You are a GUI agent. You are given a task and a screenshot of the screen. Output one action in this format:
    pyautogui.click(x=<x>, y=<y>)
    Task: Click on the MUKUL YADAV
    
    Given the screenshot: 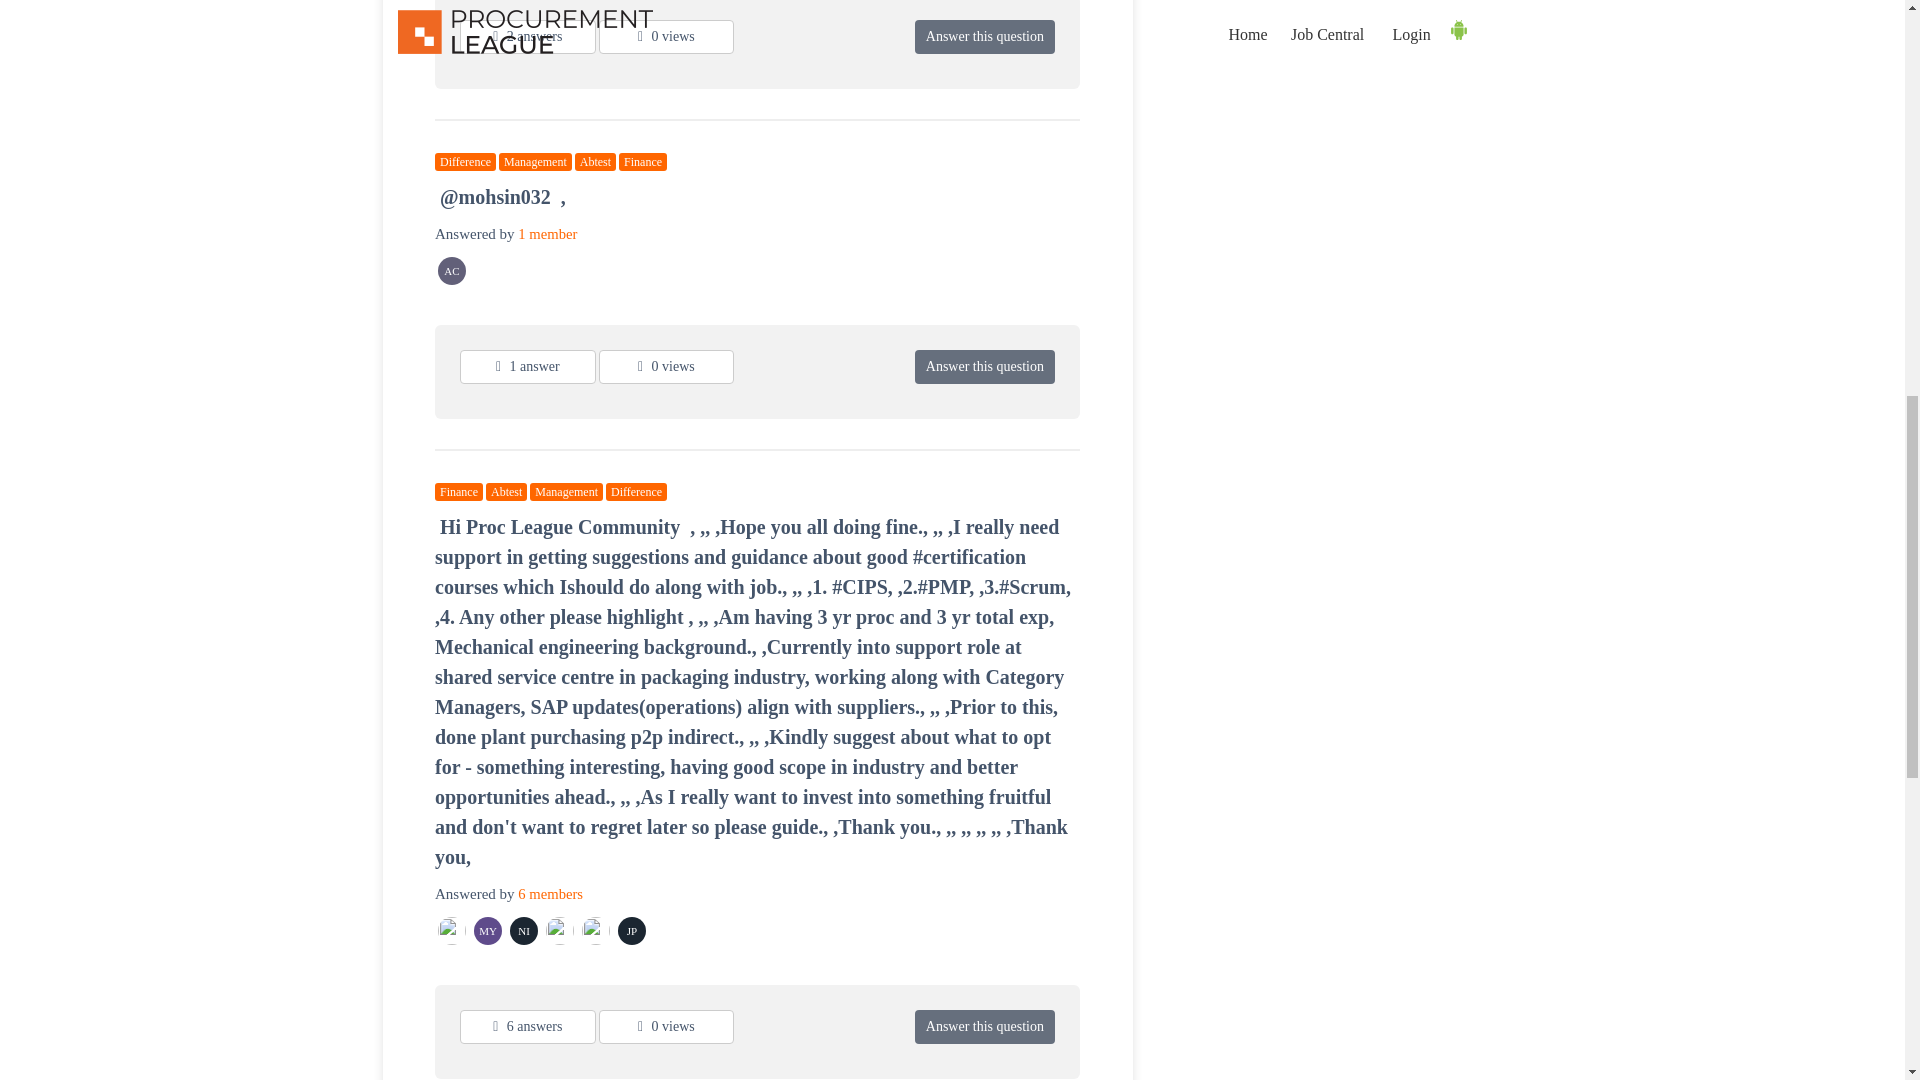 What is the action you would take?
    pyautogui.click(x=488, y=930)
    